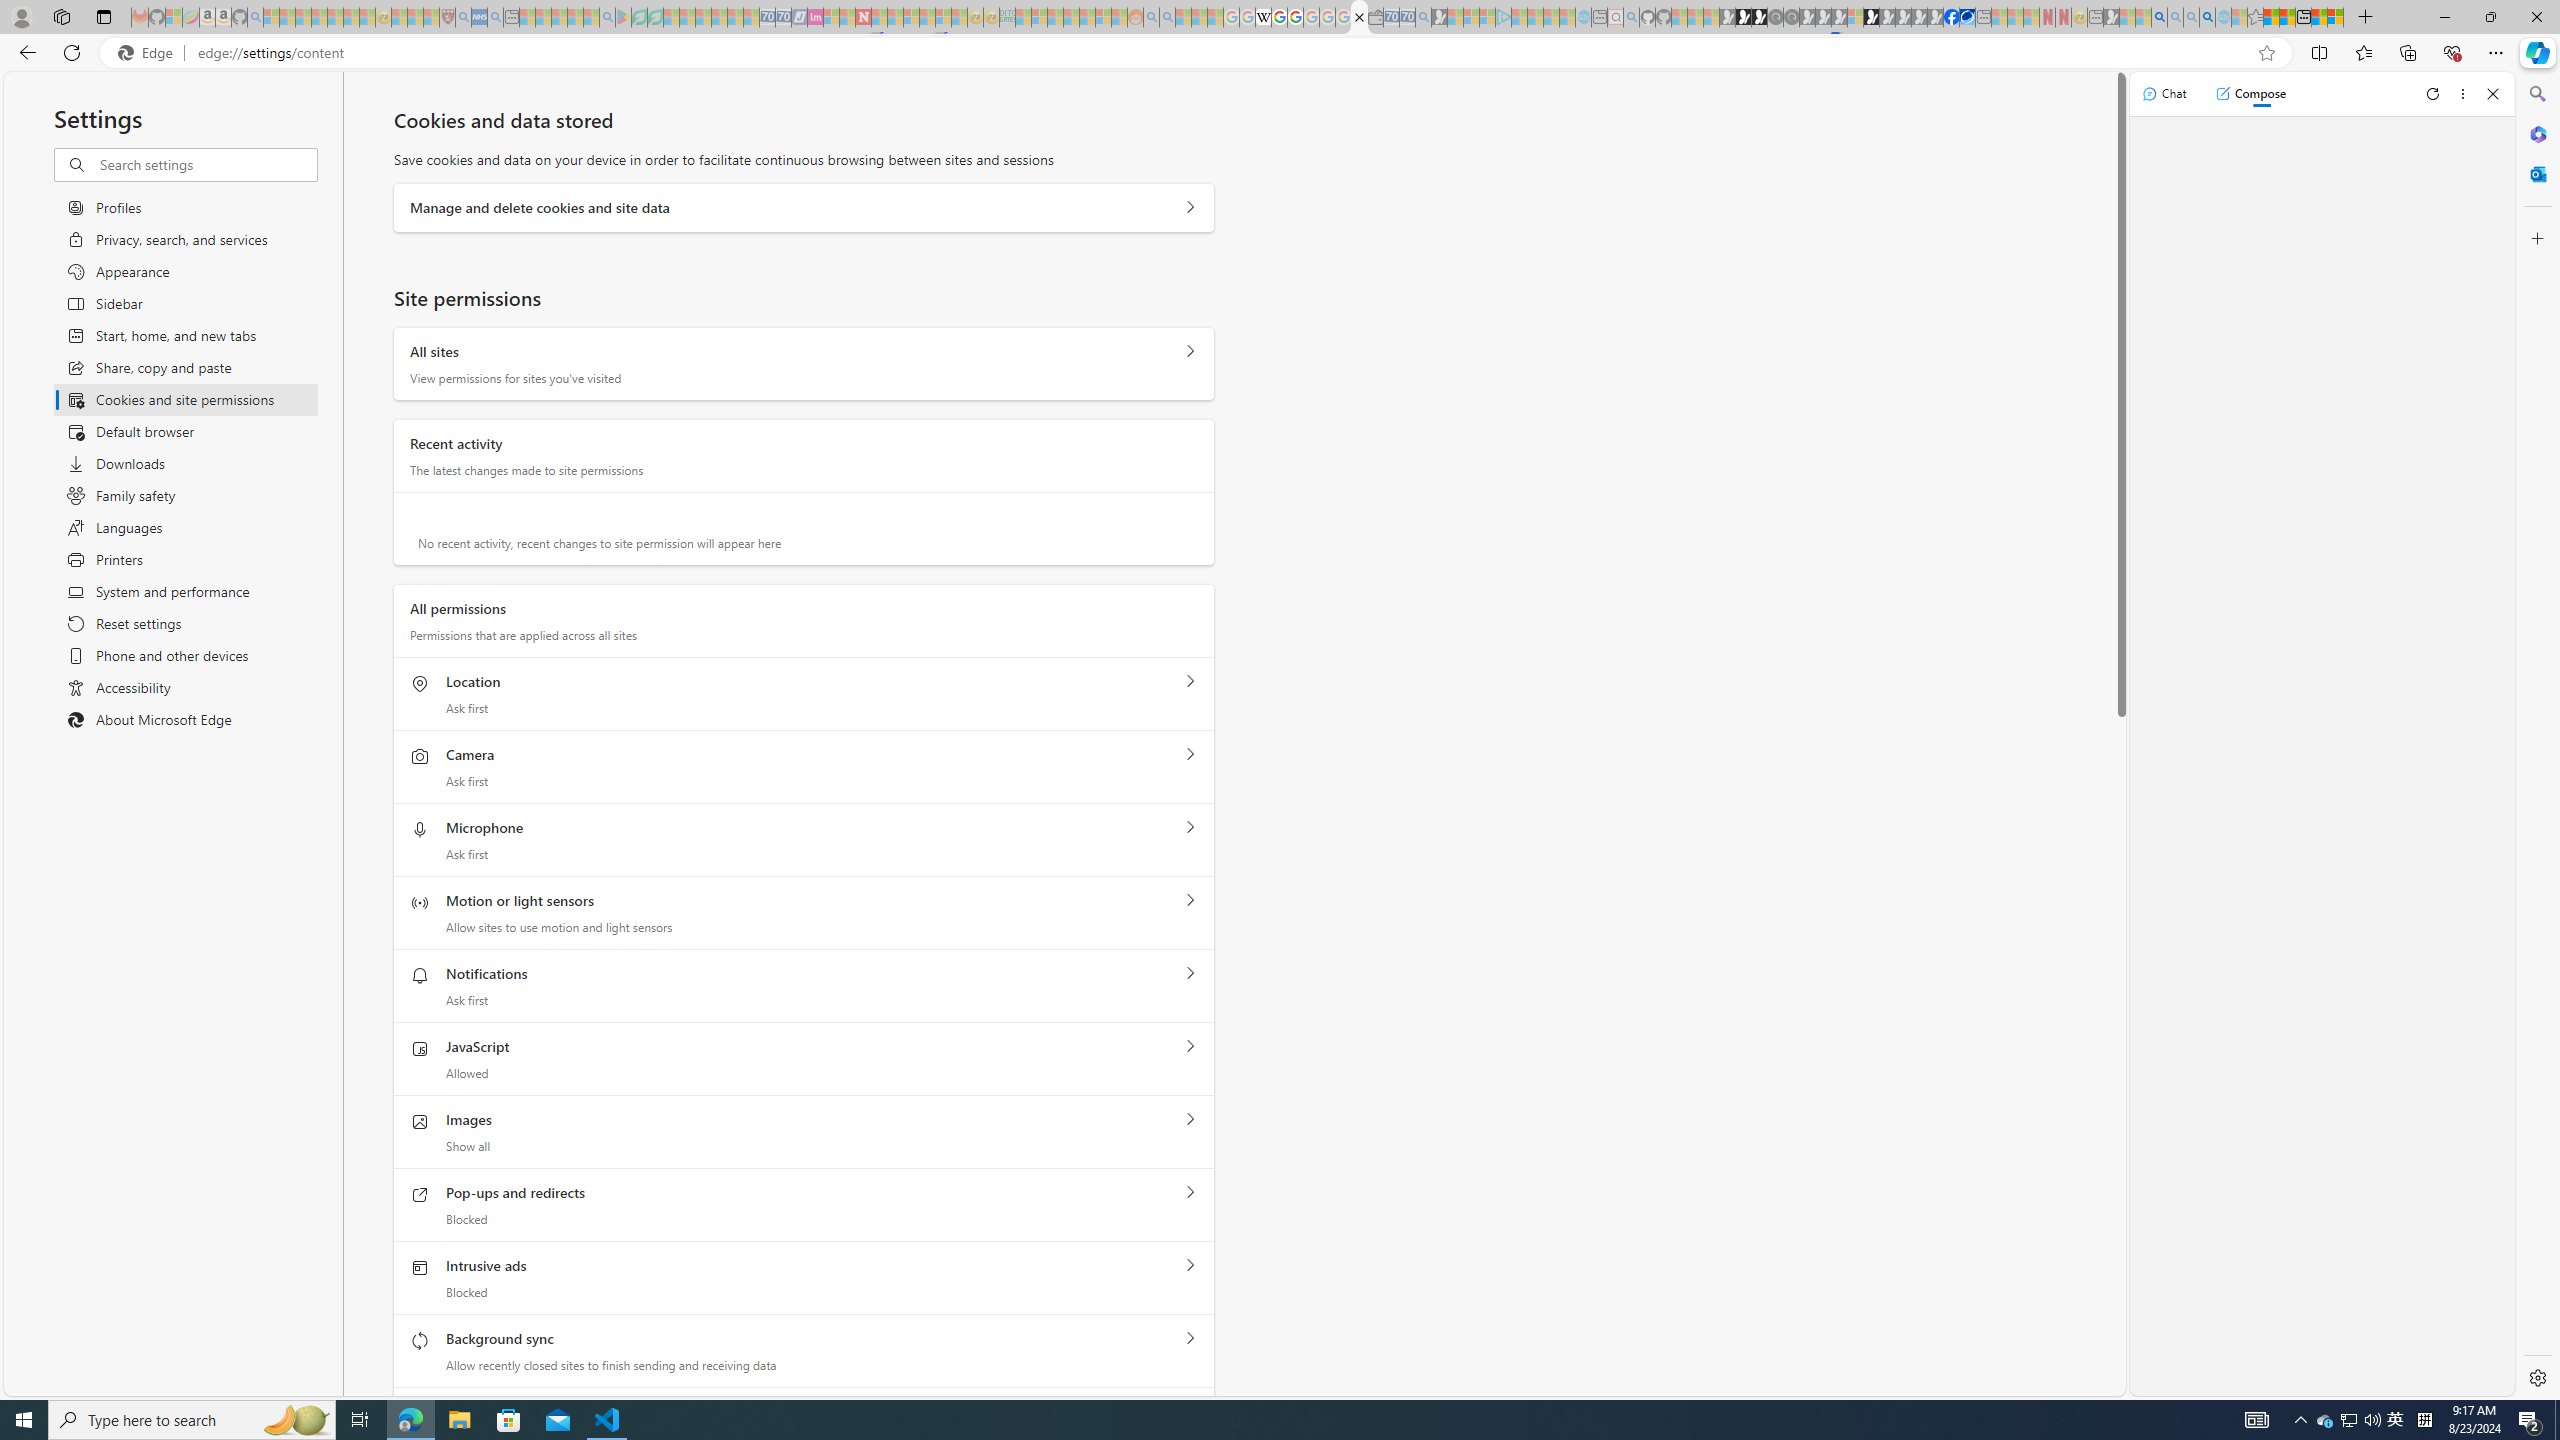 The width and height of the screenshot is (2560, 1440). I want to click on utah sues federal government - Search - Sleeping, so click(495, 17).